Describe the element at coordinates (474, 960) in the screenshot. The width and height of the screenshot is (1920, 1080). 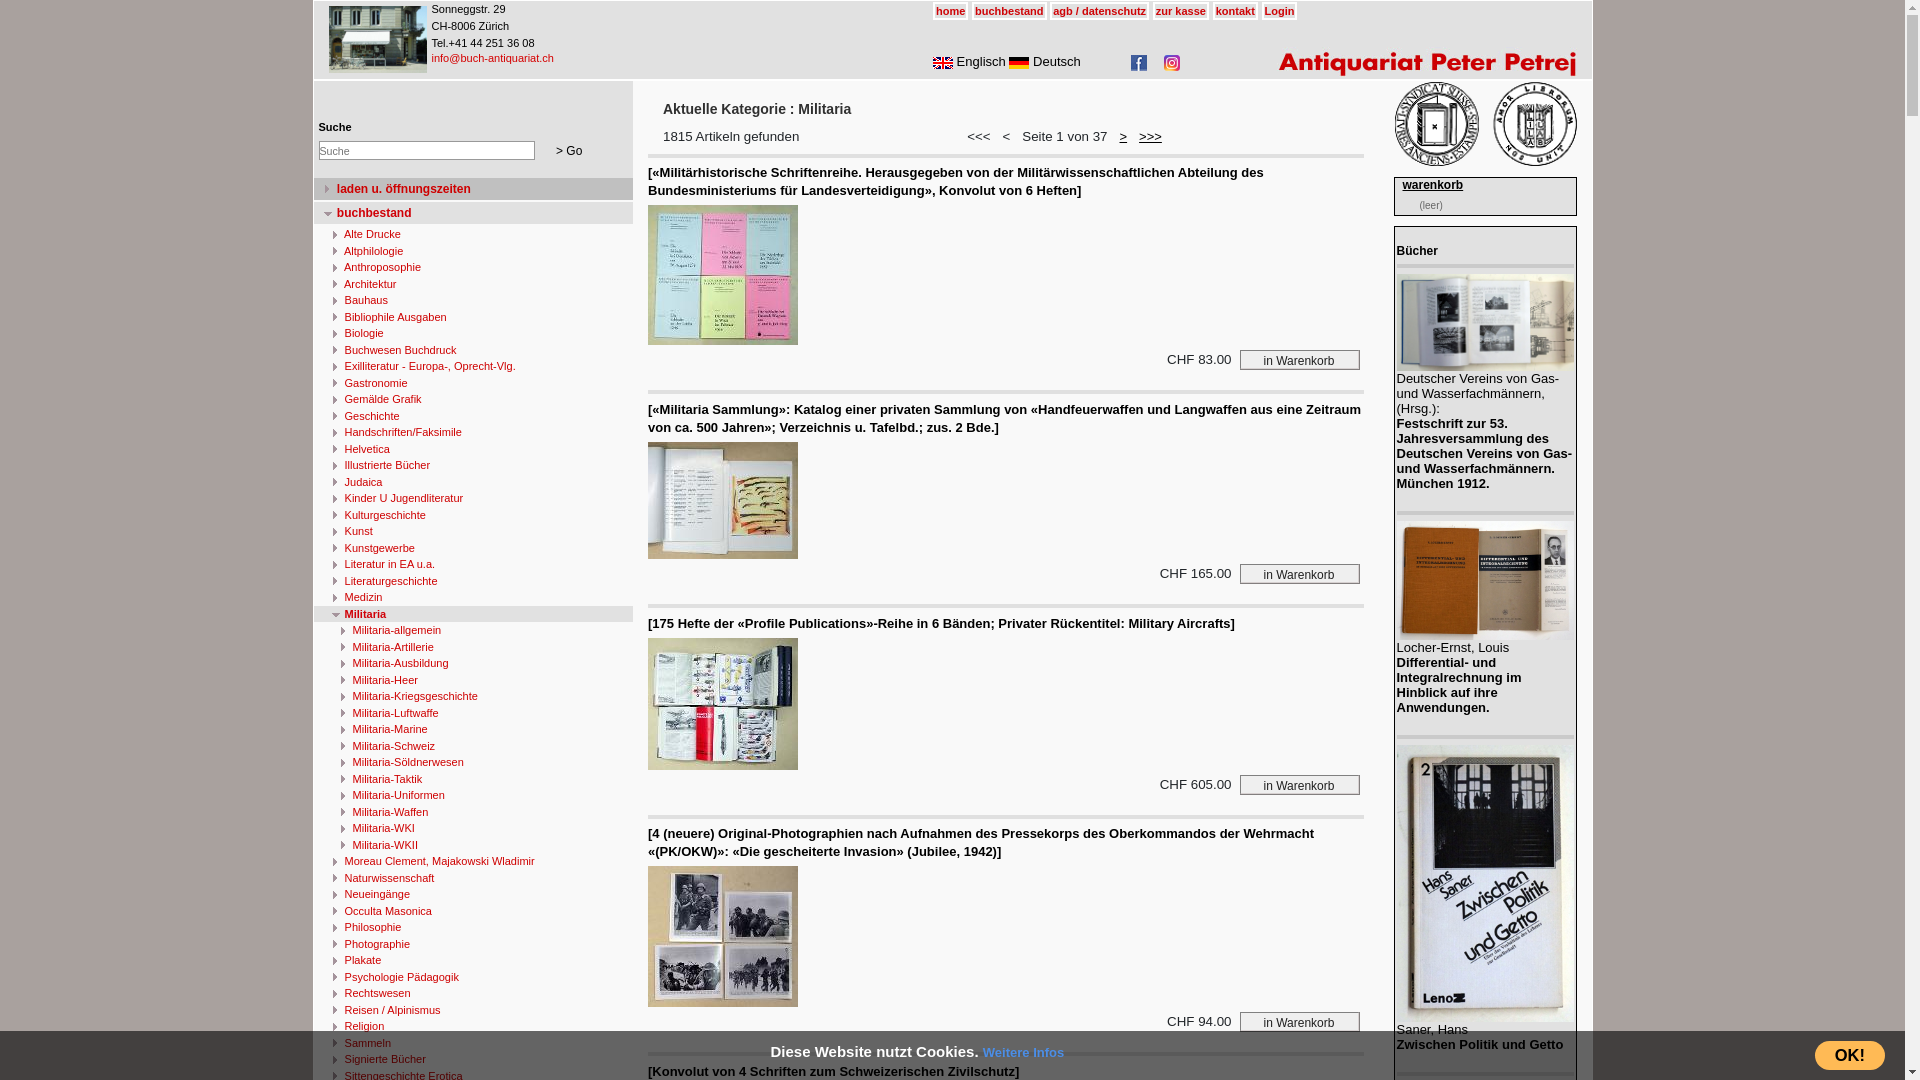
I see `Plakate` at that location.